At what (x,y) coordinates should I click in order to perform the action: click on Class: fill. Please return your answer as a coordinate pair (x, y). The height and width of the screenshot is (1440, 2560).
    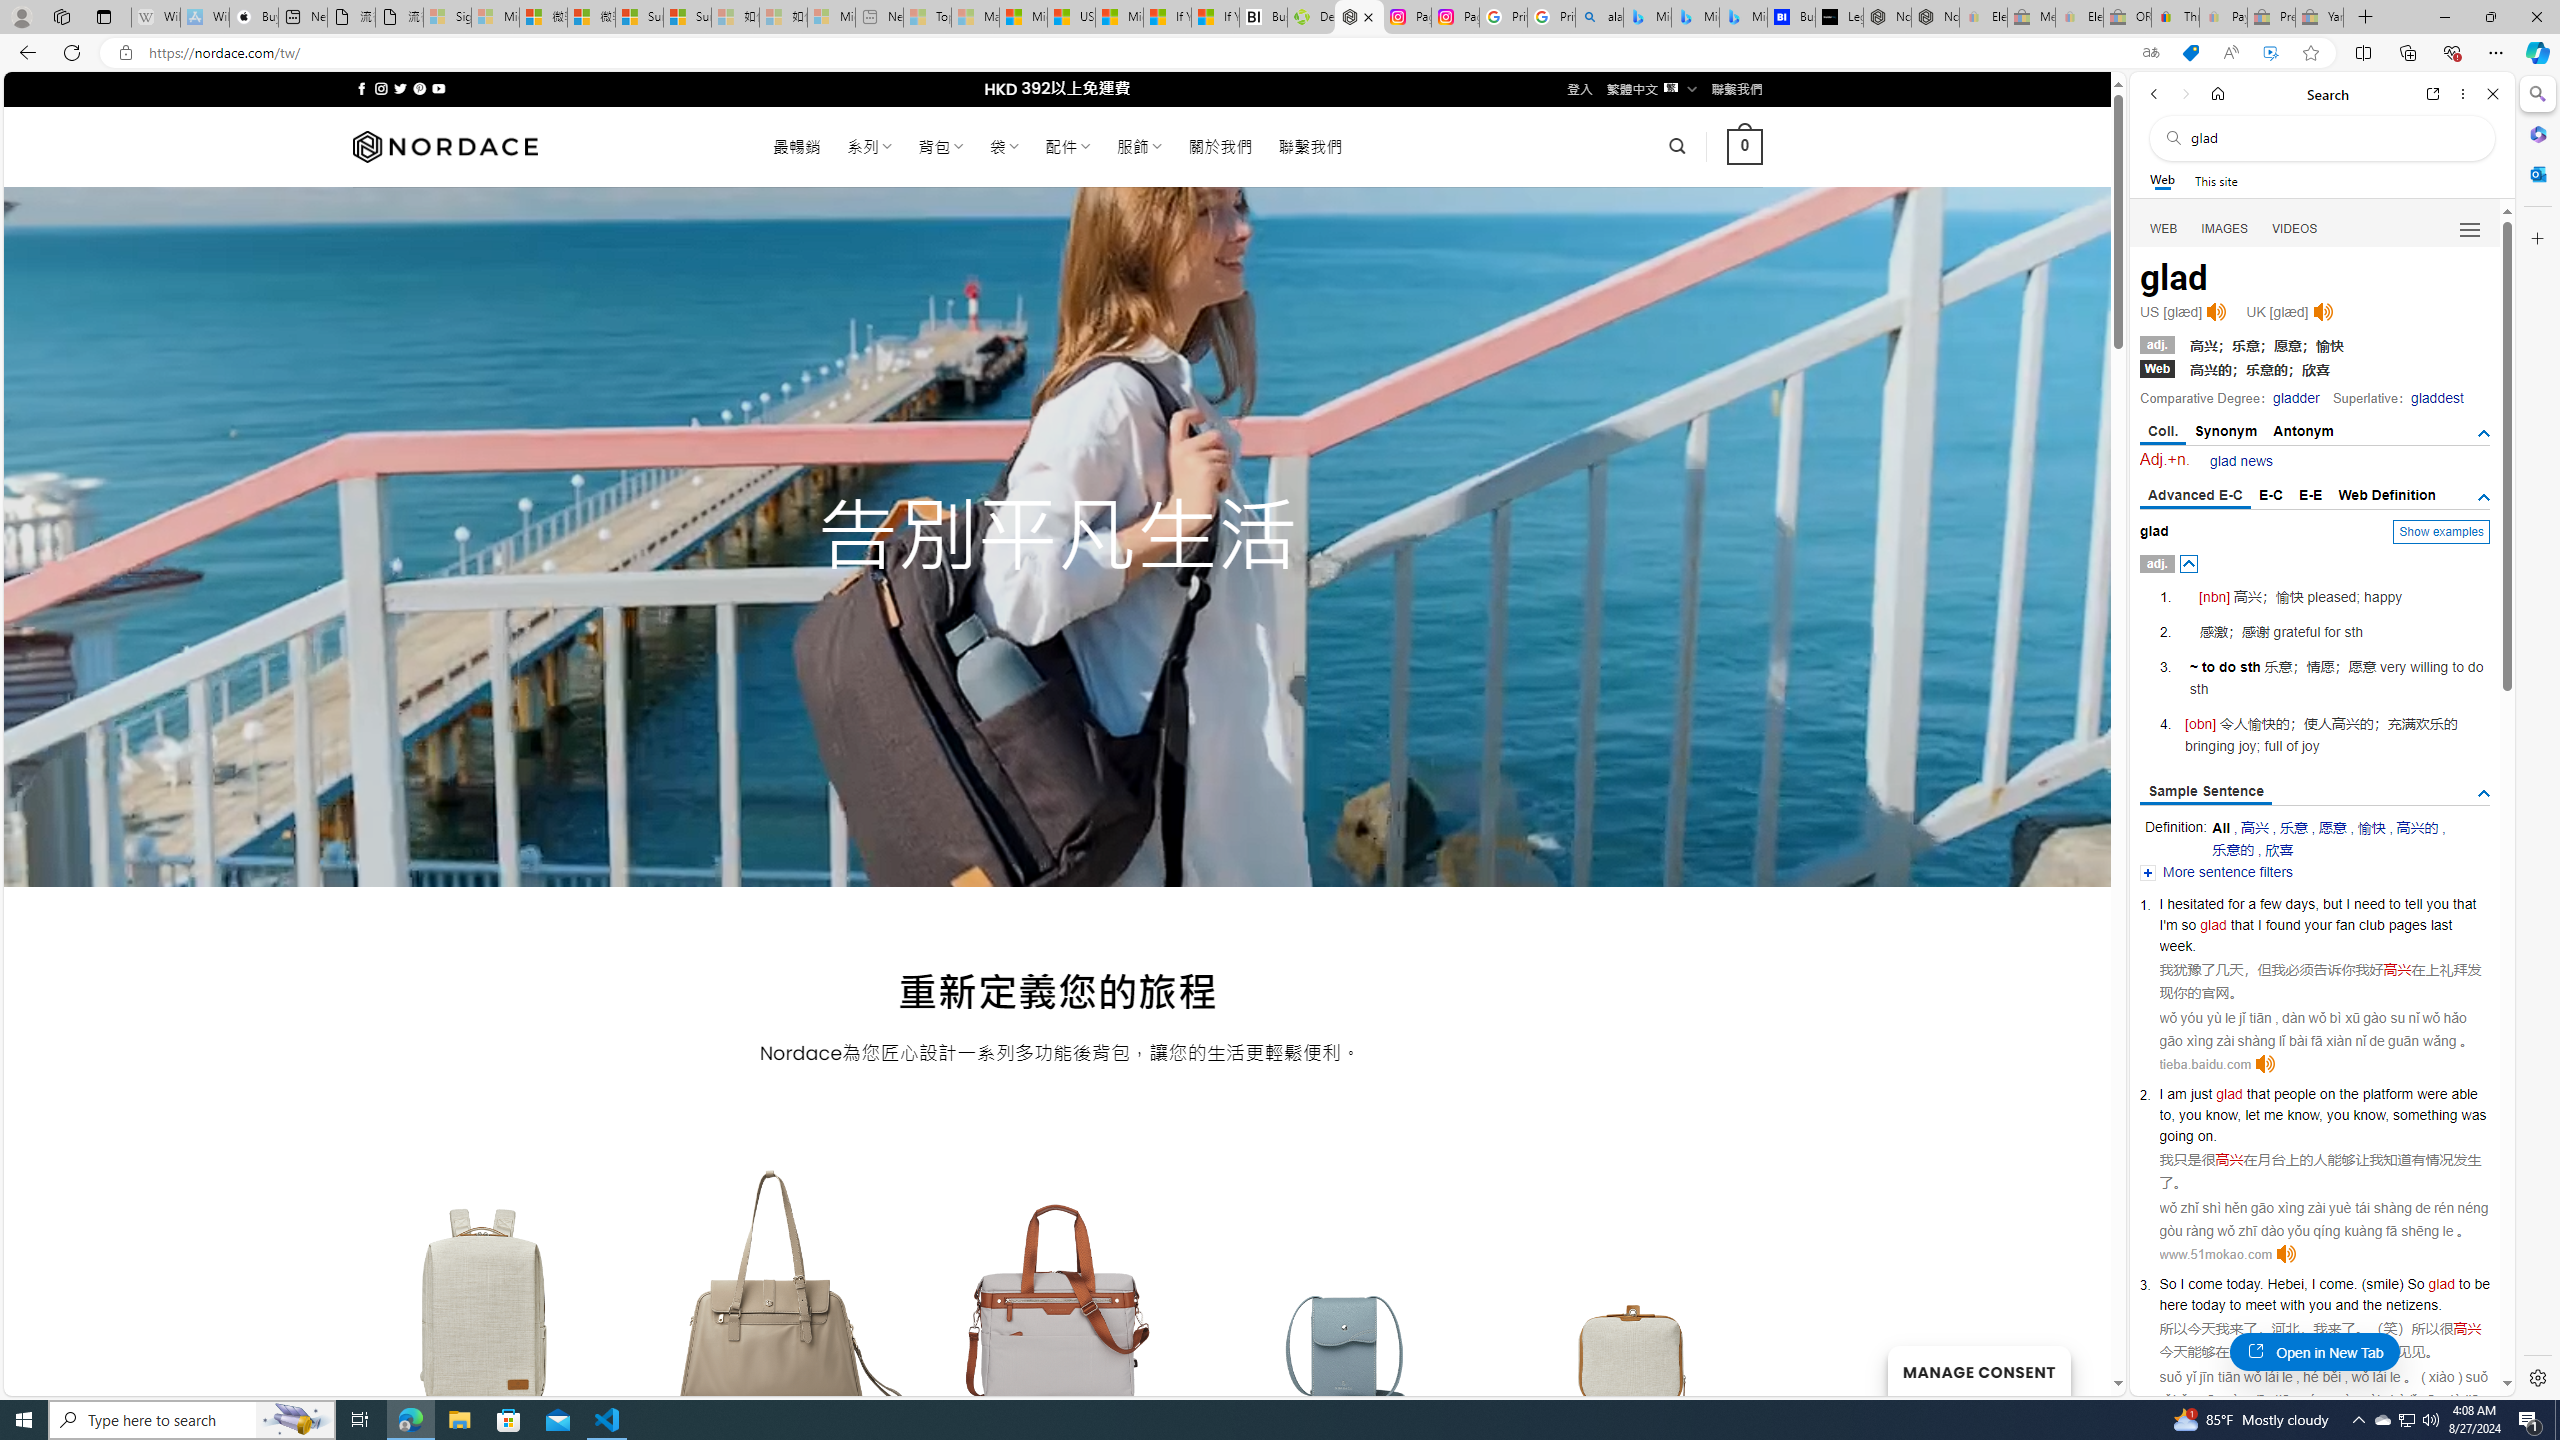
    Looking at the image, I should click on (1634, 1318).